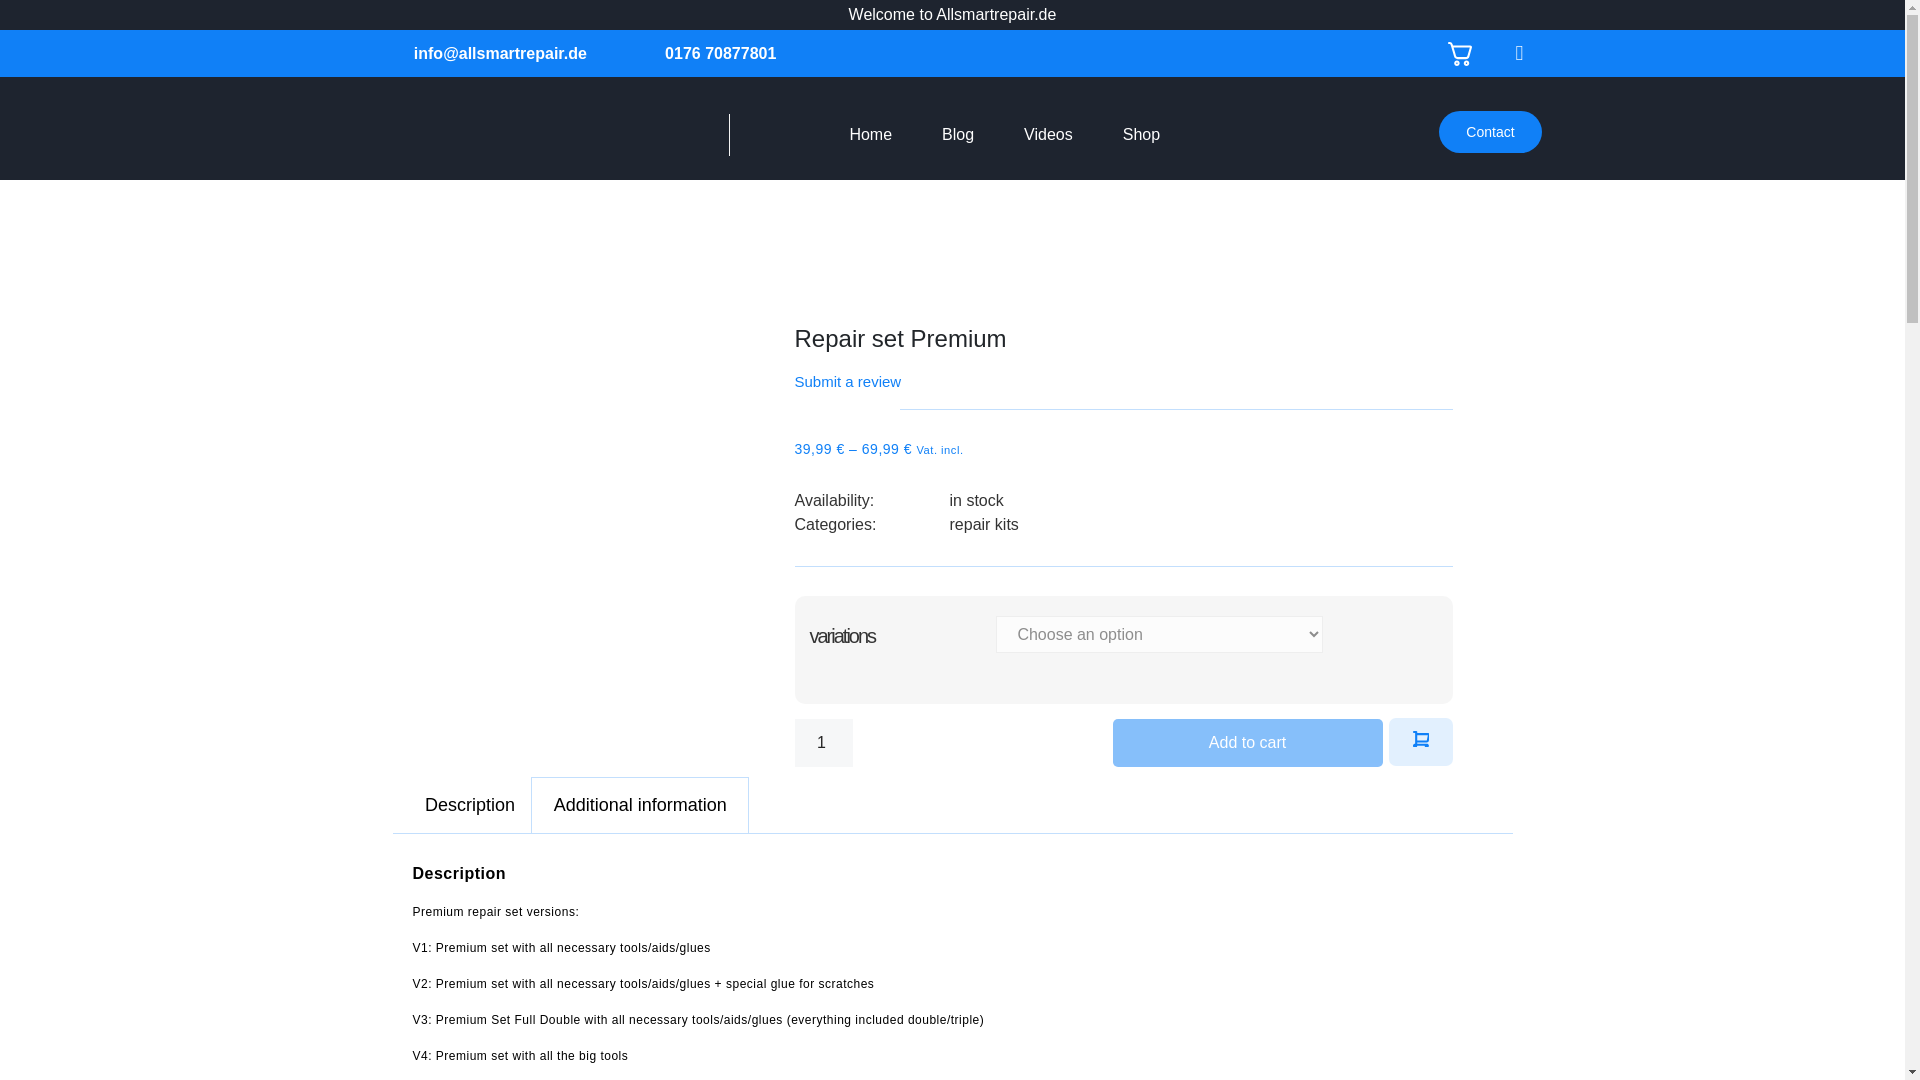 The height and width of the screenshot is (1080, 1920). What do you see at coordinates (823, 742) in the screenshot?
I see `1` at bounding box center [823, 742].